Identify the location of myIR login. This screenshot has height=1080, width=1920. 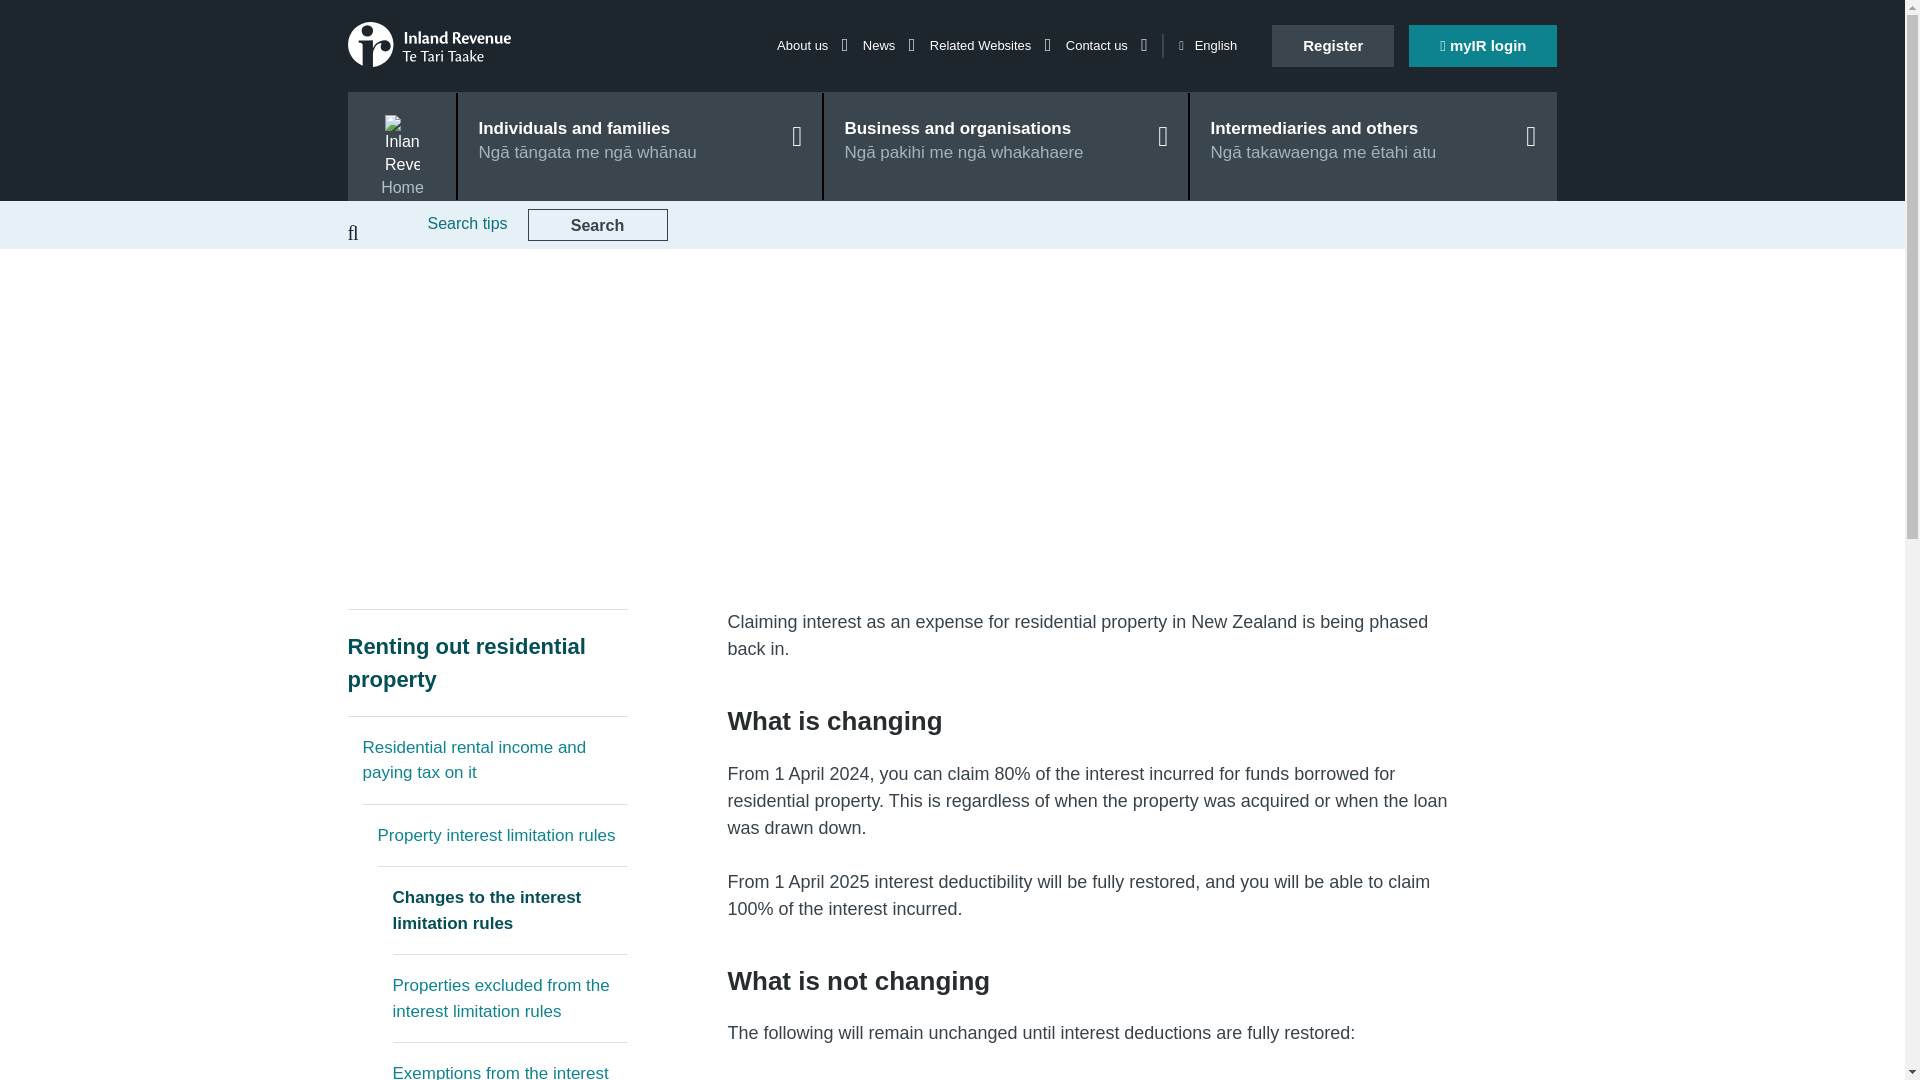
(1483, 45).